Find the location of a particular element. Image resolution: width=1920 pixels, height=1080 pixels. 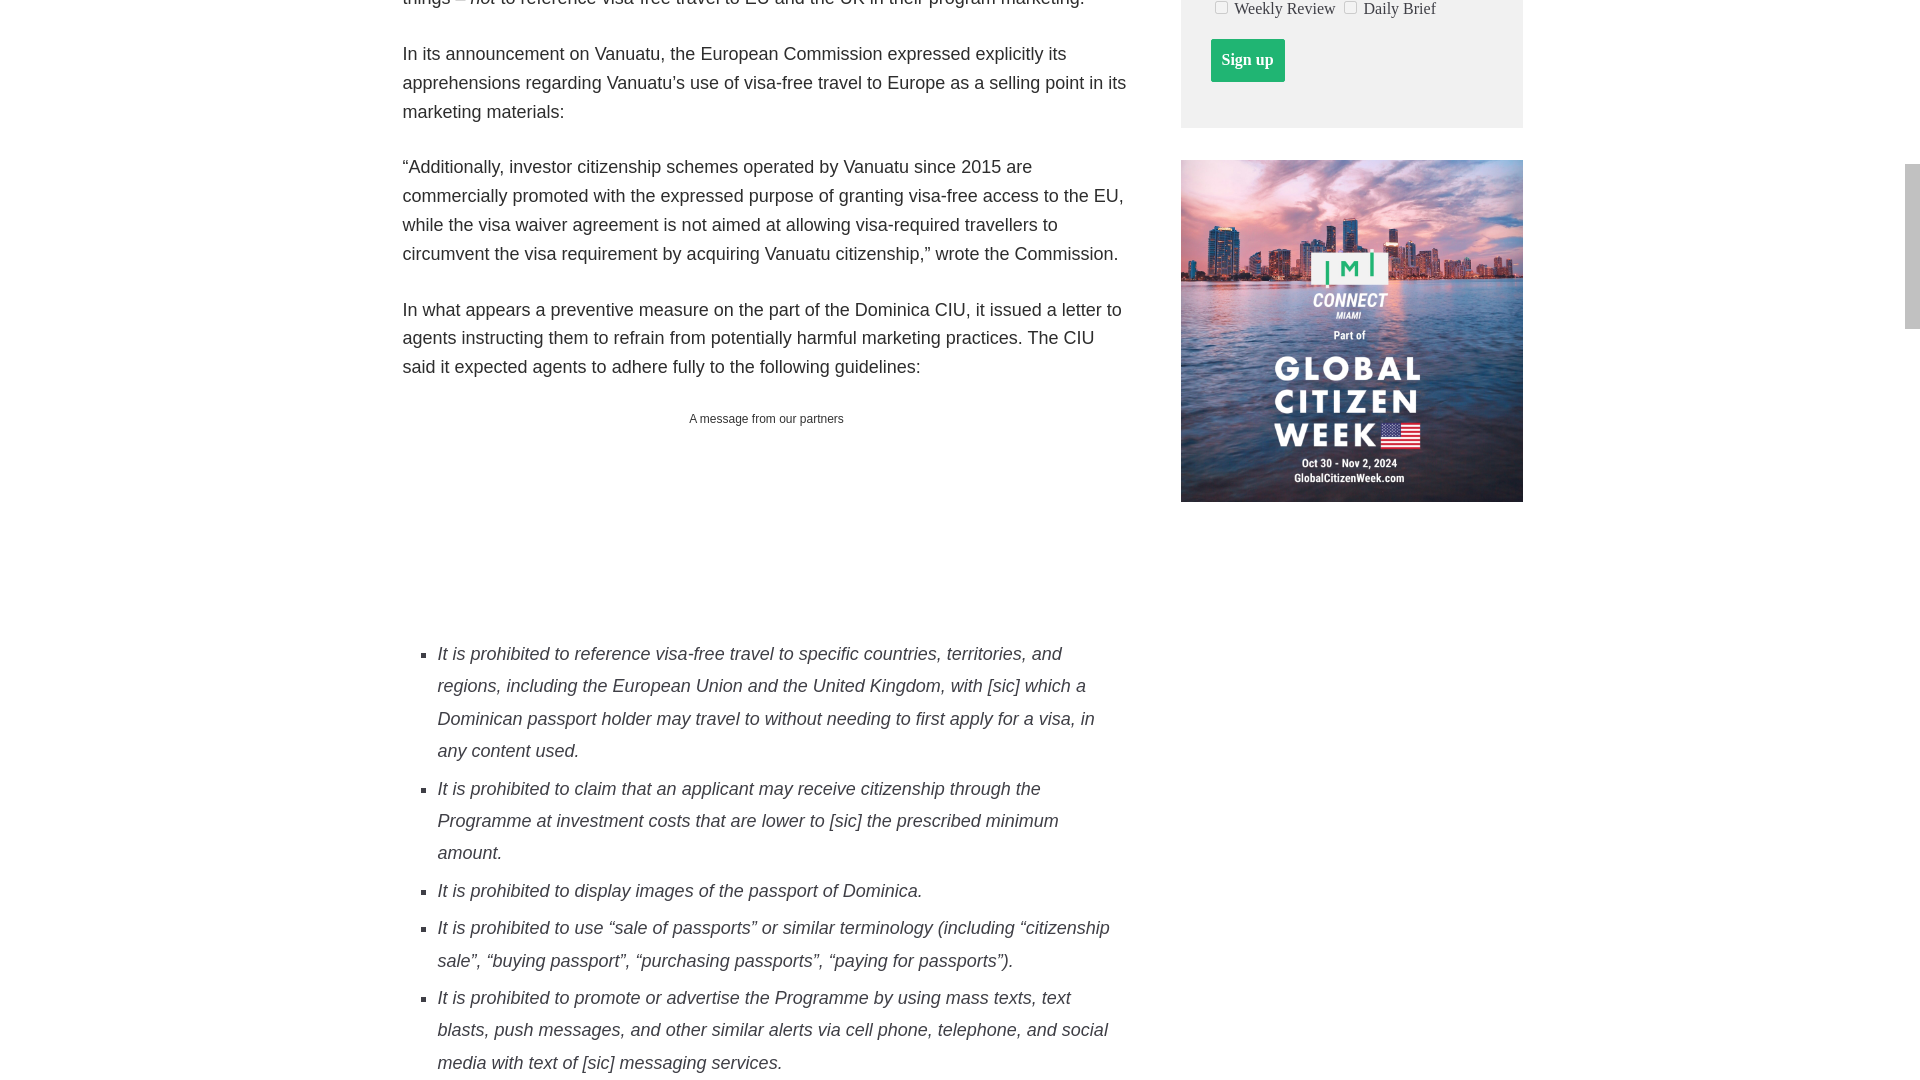

2ad59d2504 is located at coordinates (1350, 8).